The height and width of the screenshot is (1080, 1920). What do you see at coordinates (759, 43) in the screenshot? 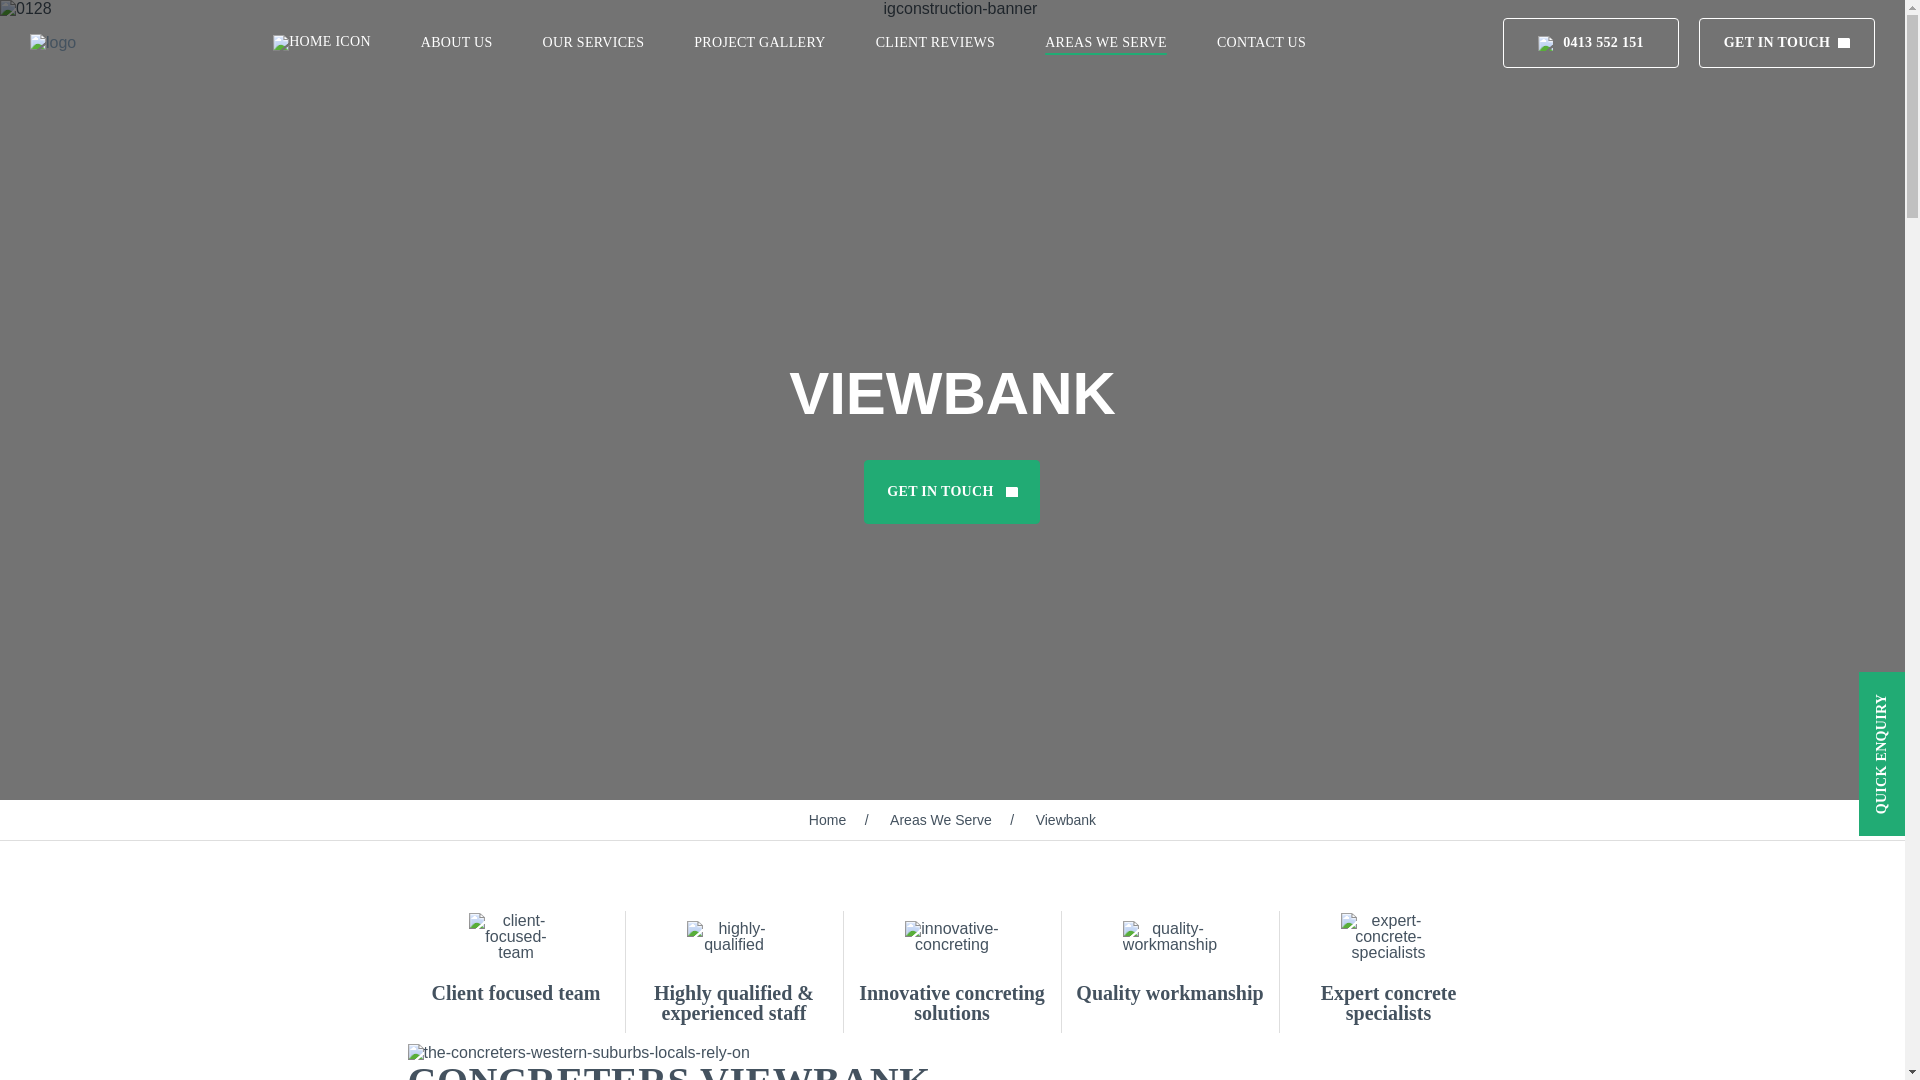
I see `PROJECT GALLERY` at bounding box center [759, 43].